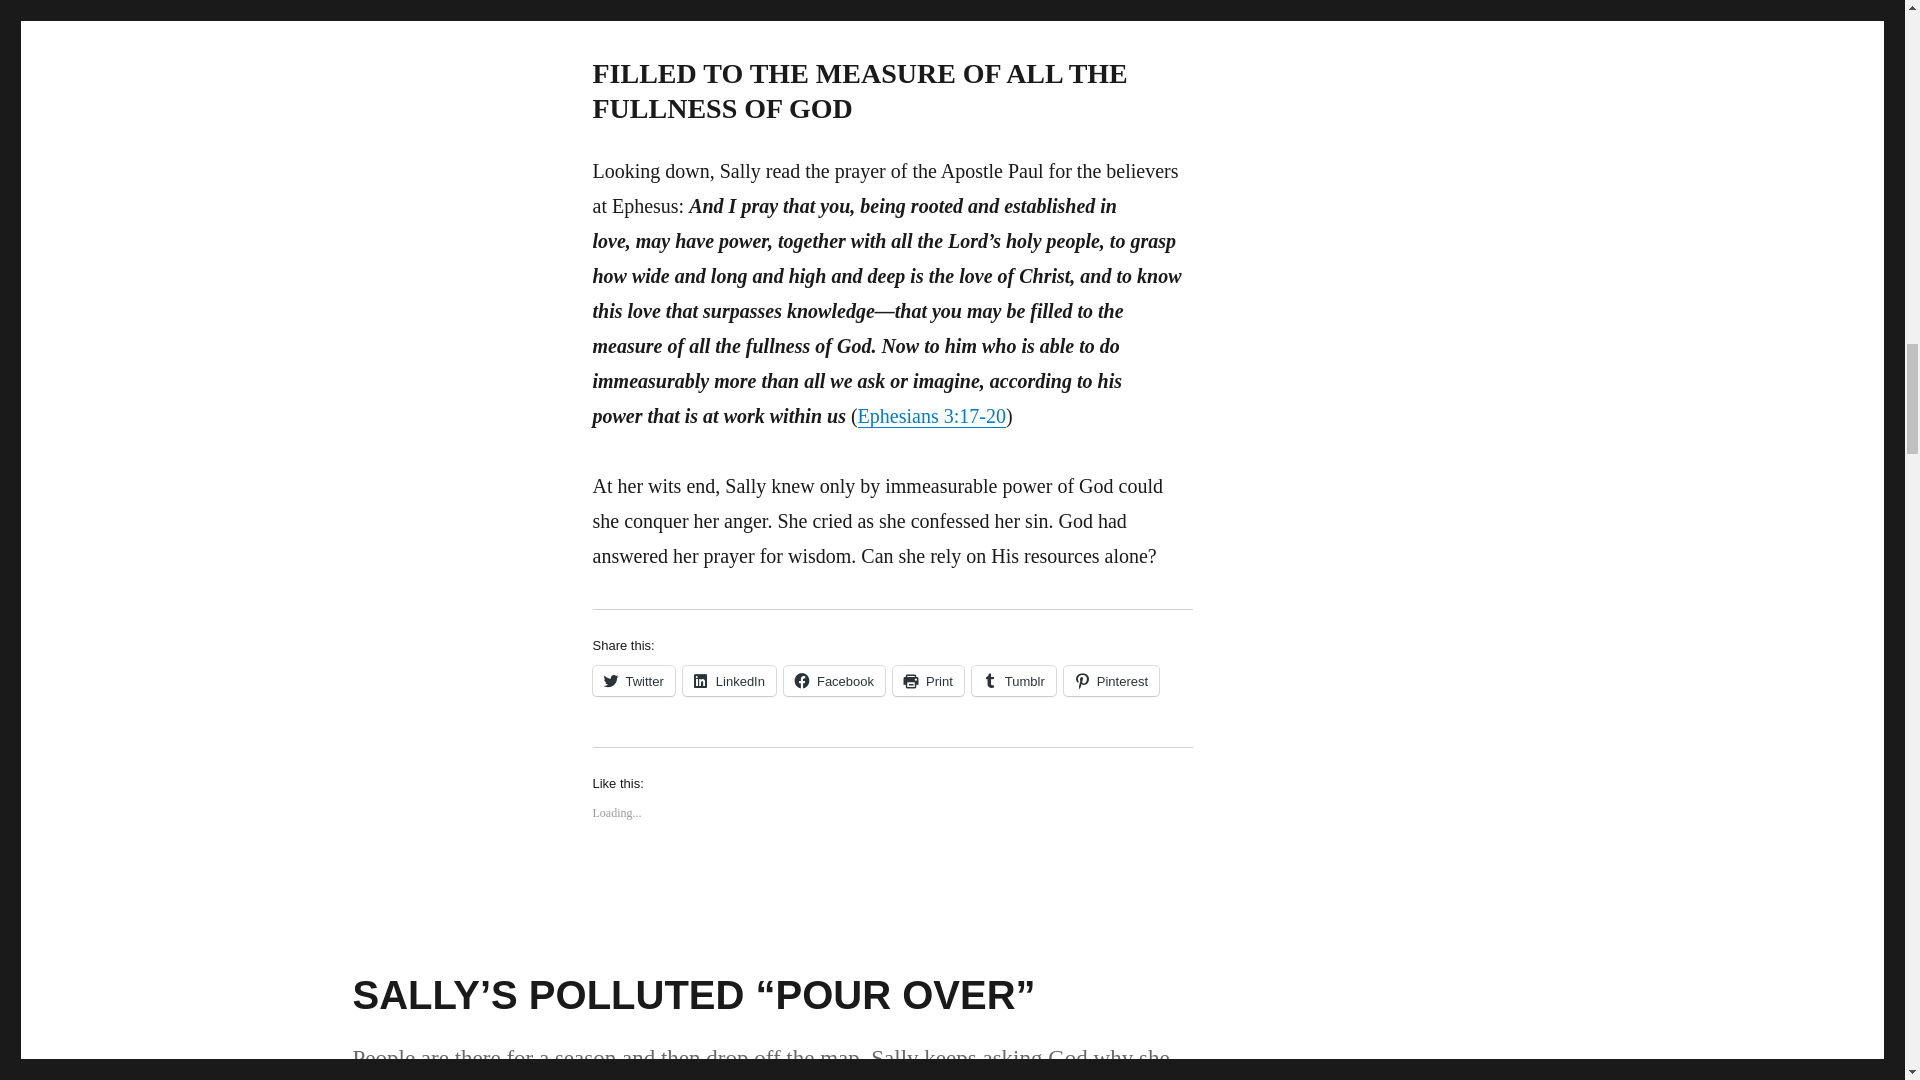 This screenshot has height=1080, width=1920. I want to click on Pinterest, so click(1111, 680).